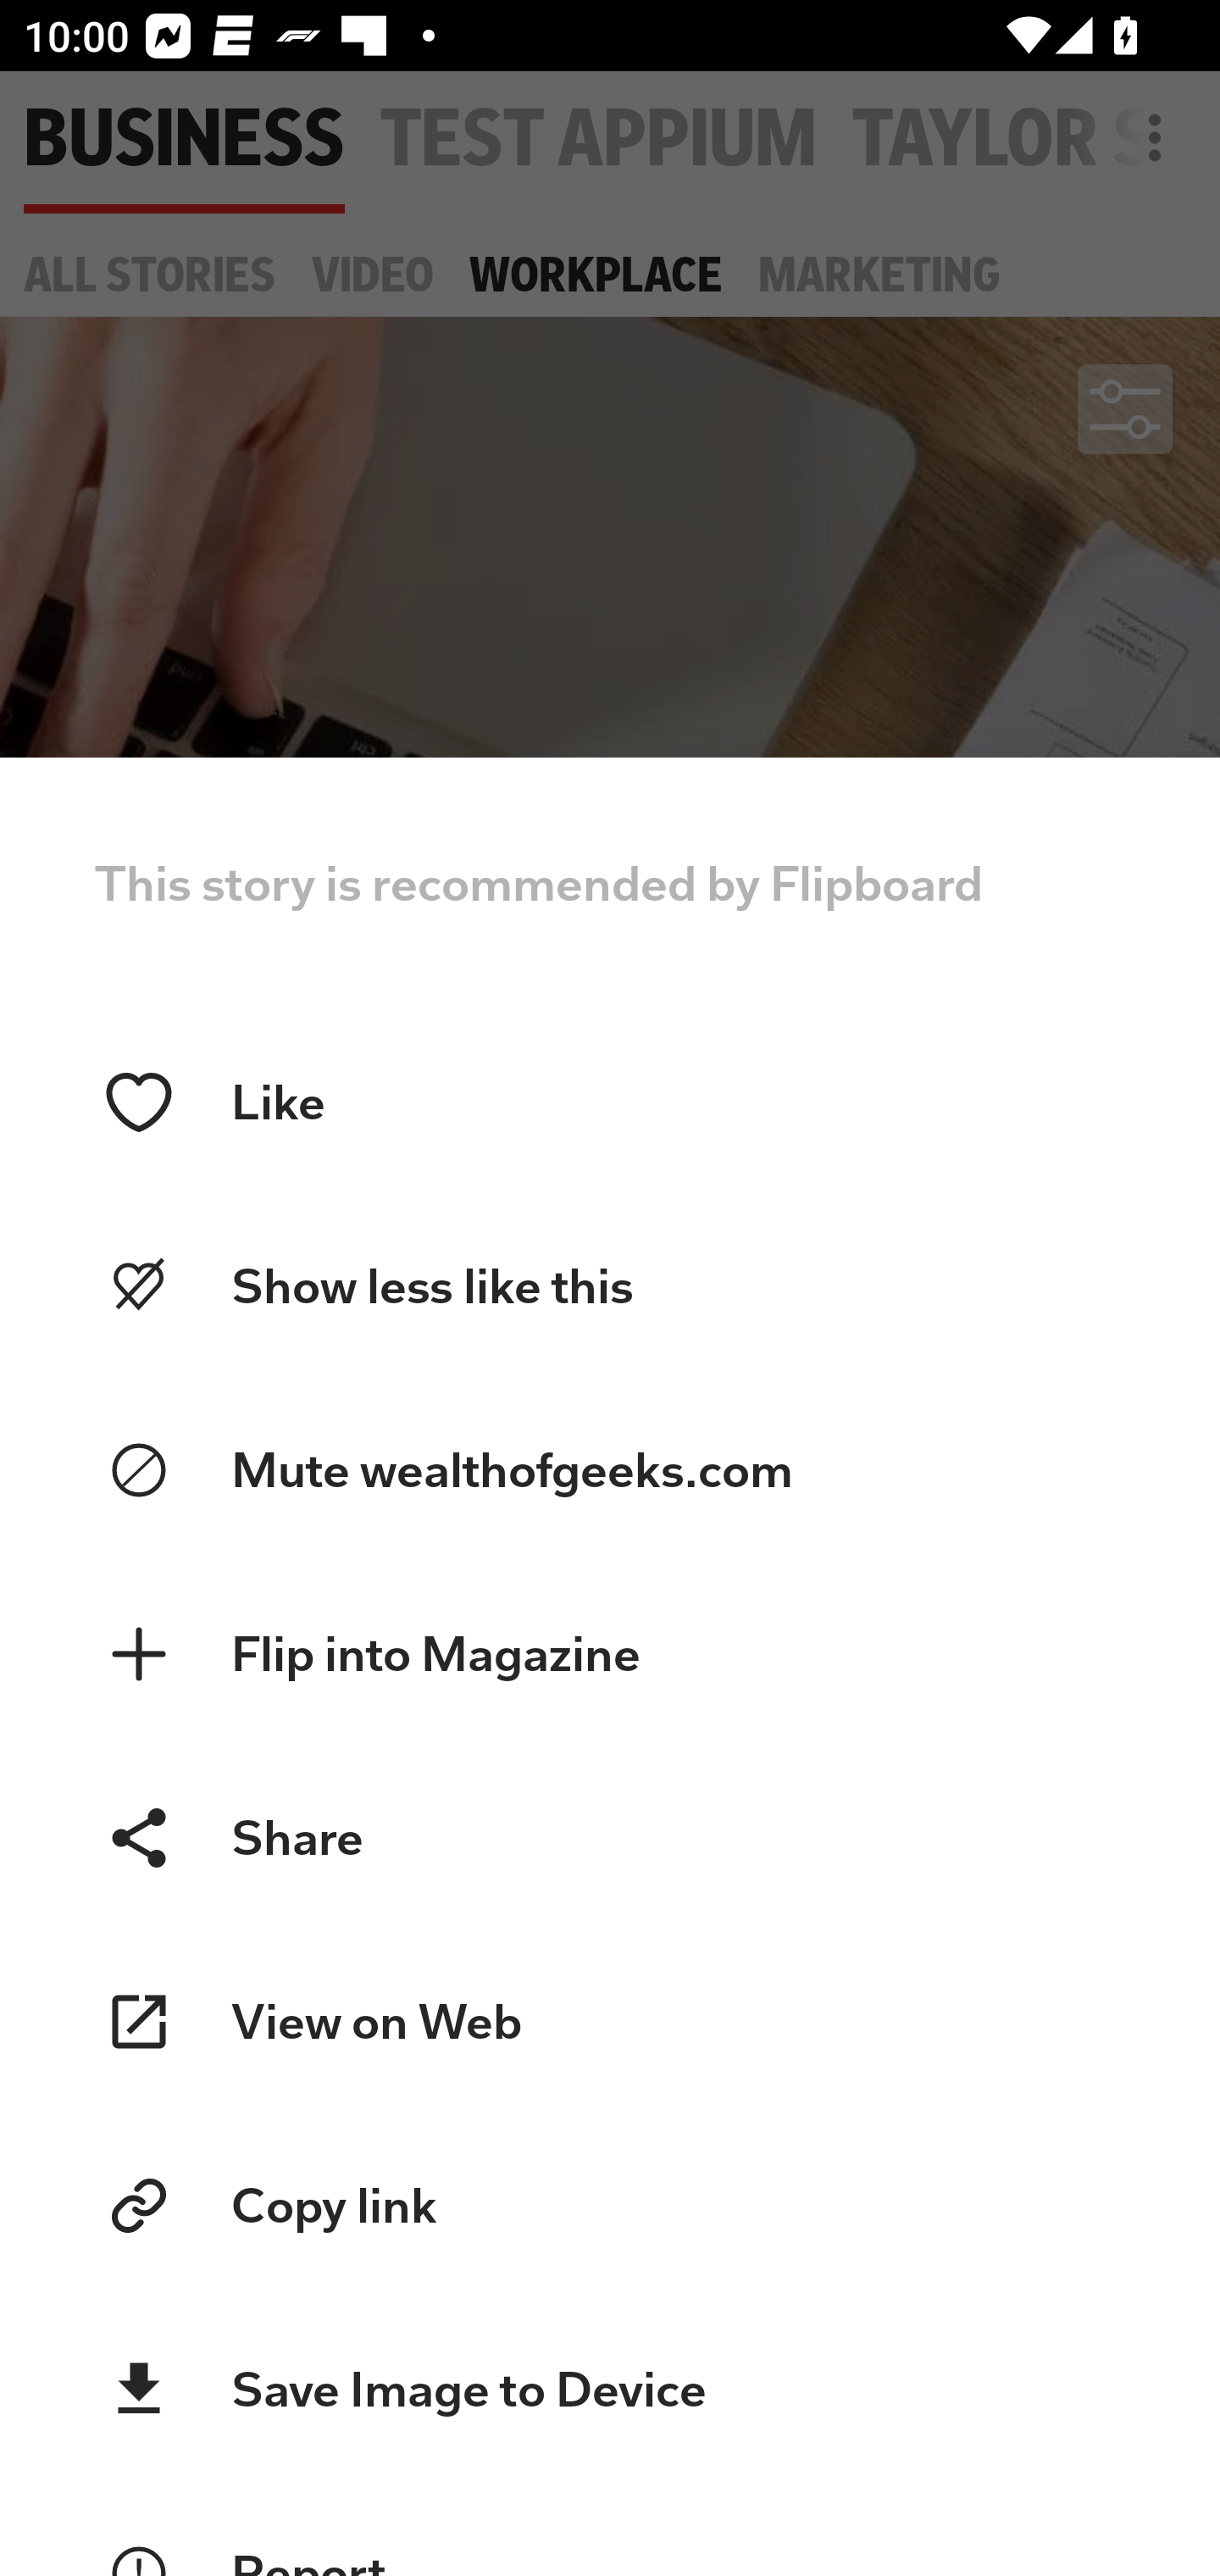  What do you see at coordinates (610, 2389) in the screenshot?
I see `Save Image to Device` at bounding box center [610, 2389].